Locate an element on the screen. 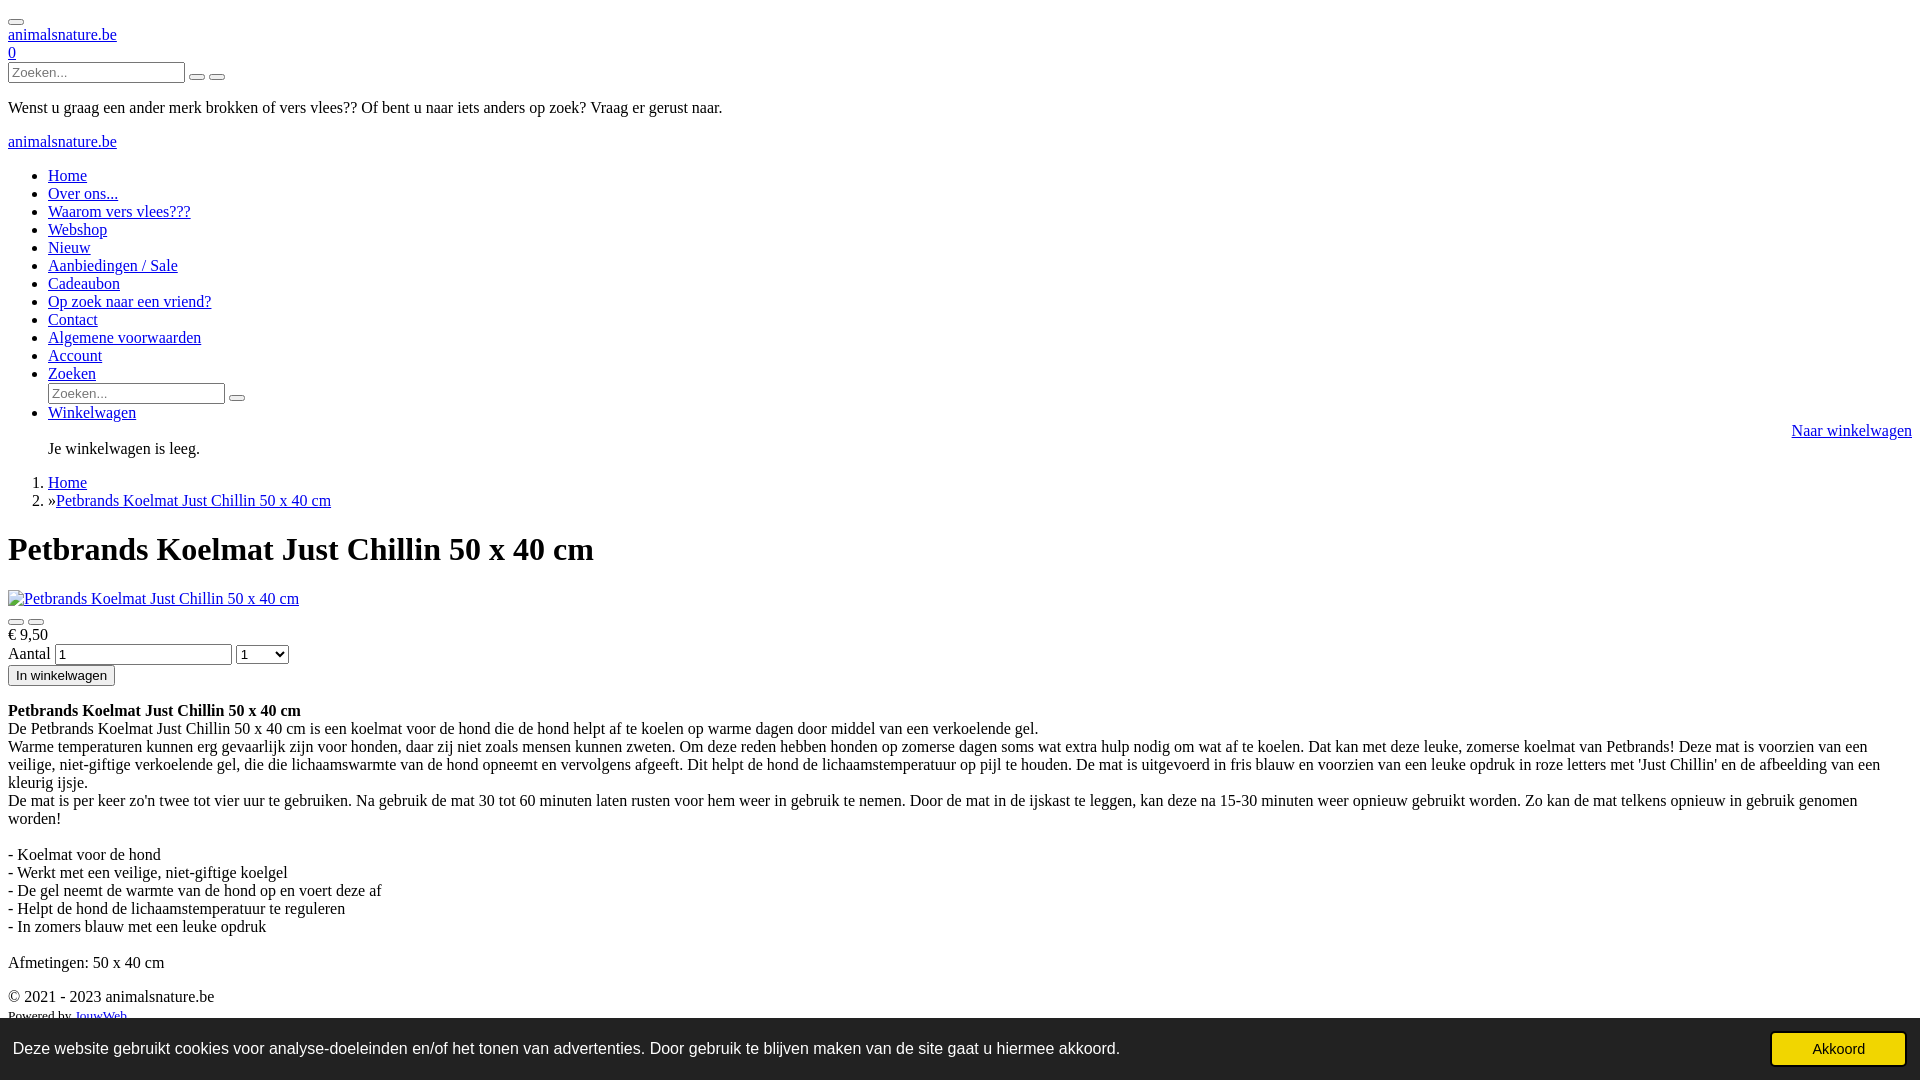 Image resolution: width=1920 pixels, height=1080 pixels. Winkelwagen is located at coordinates (92, 412).